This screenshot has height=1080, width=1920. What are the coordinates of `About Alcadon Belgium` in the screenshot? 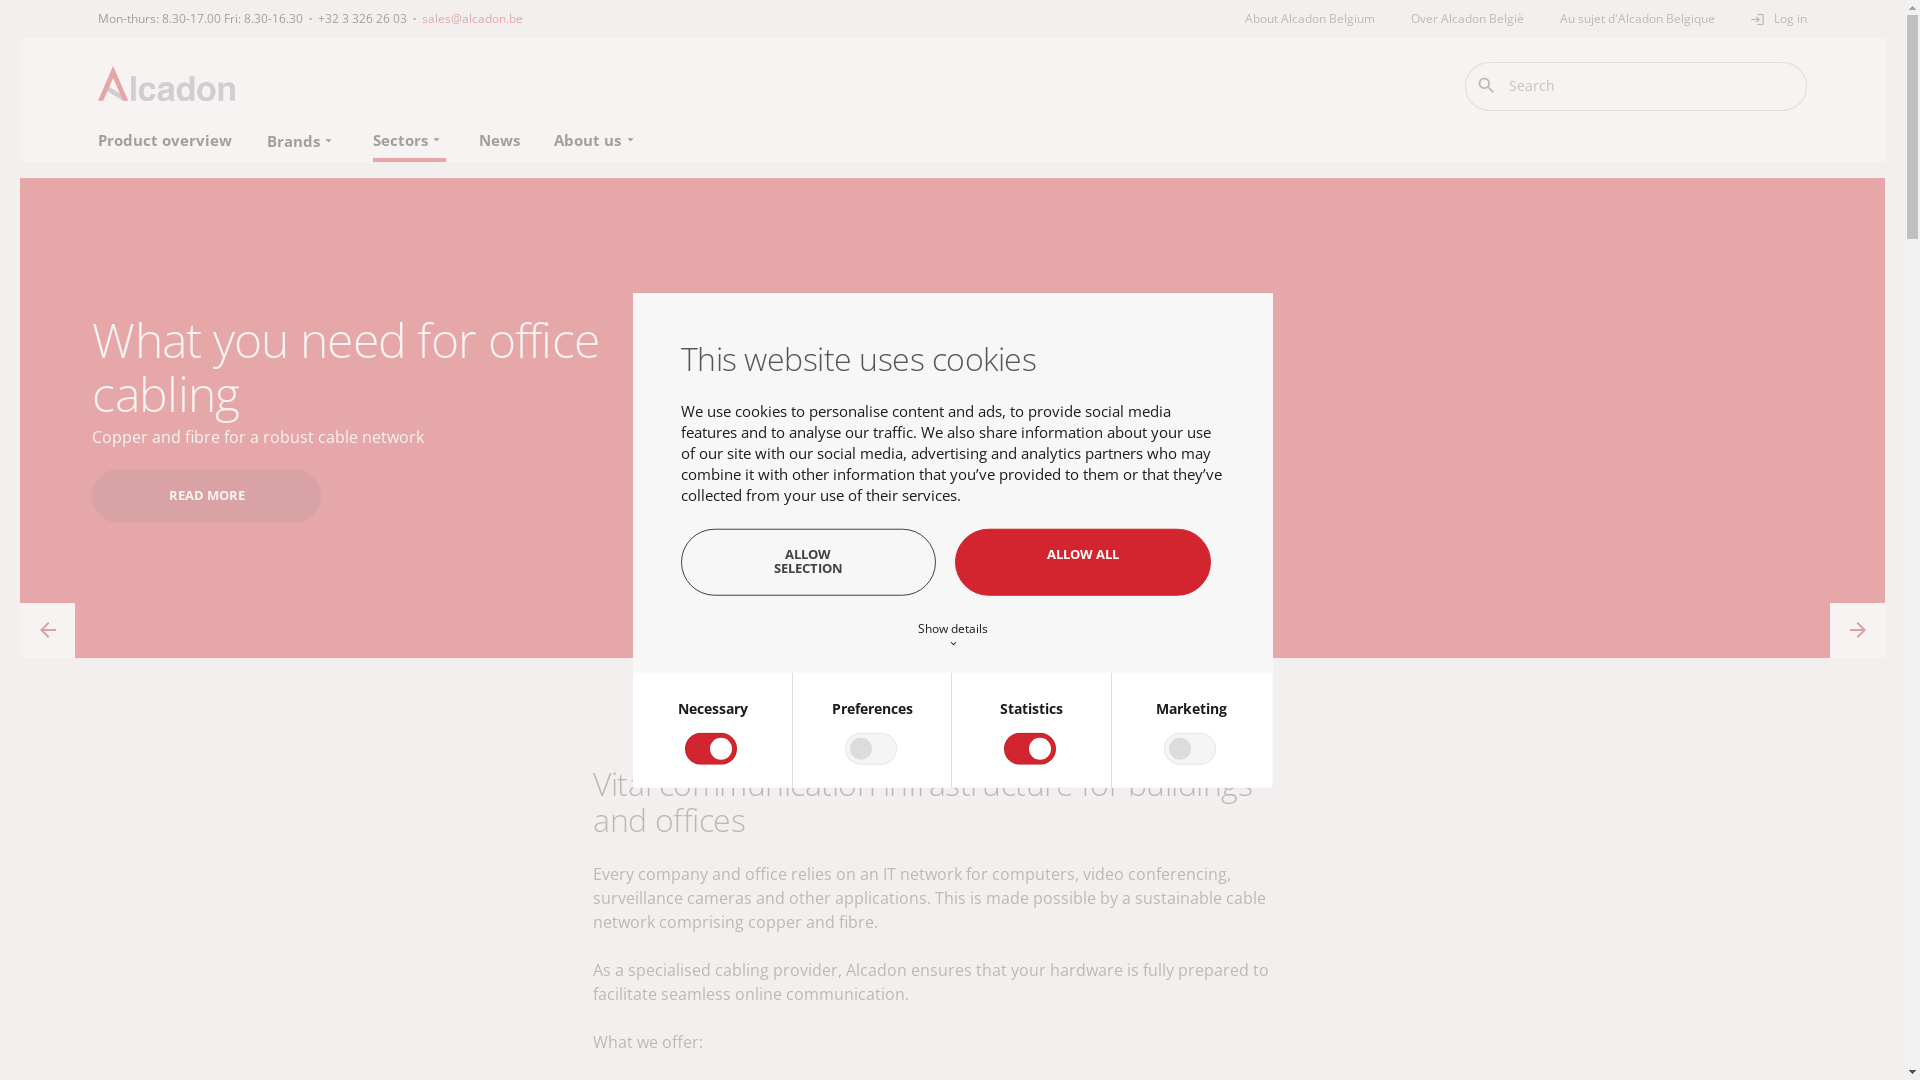 It's located at (1319, 19).